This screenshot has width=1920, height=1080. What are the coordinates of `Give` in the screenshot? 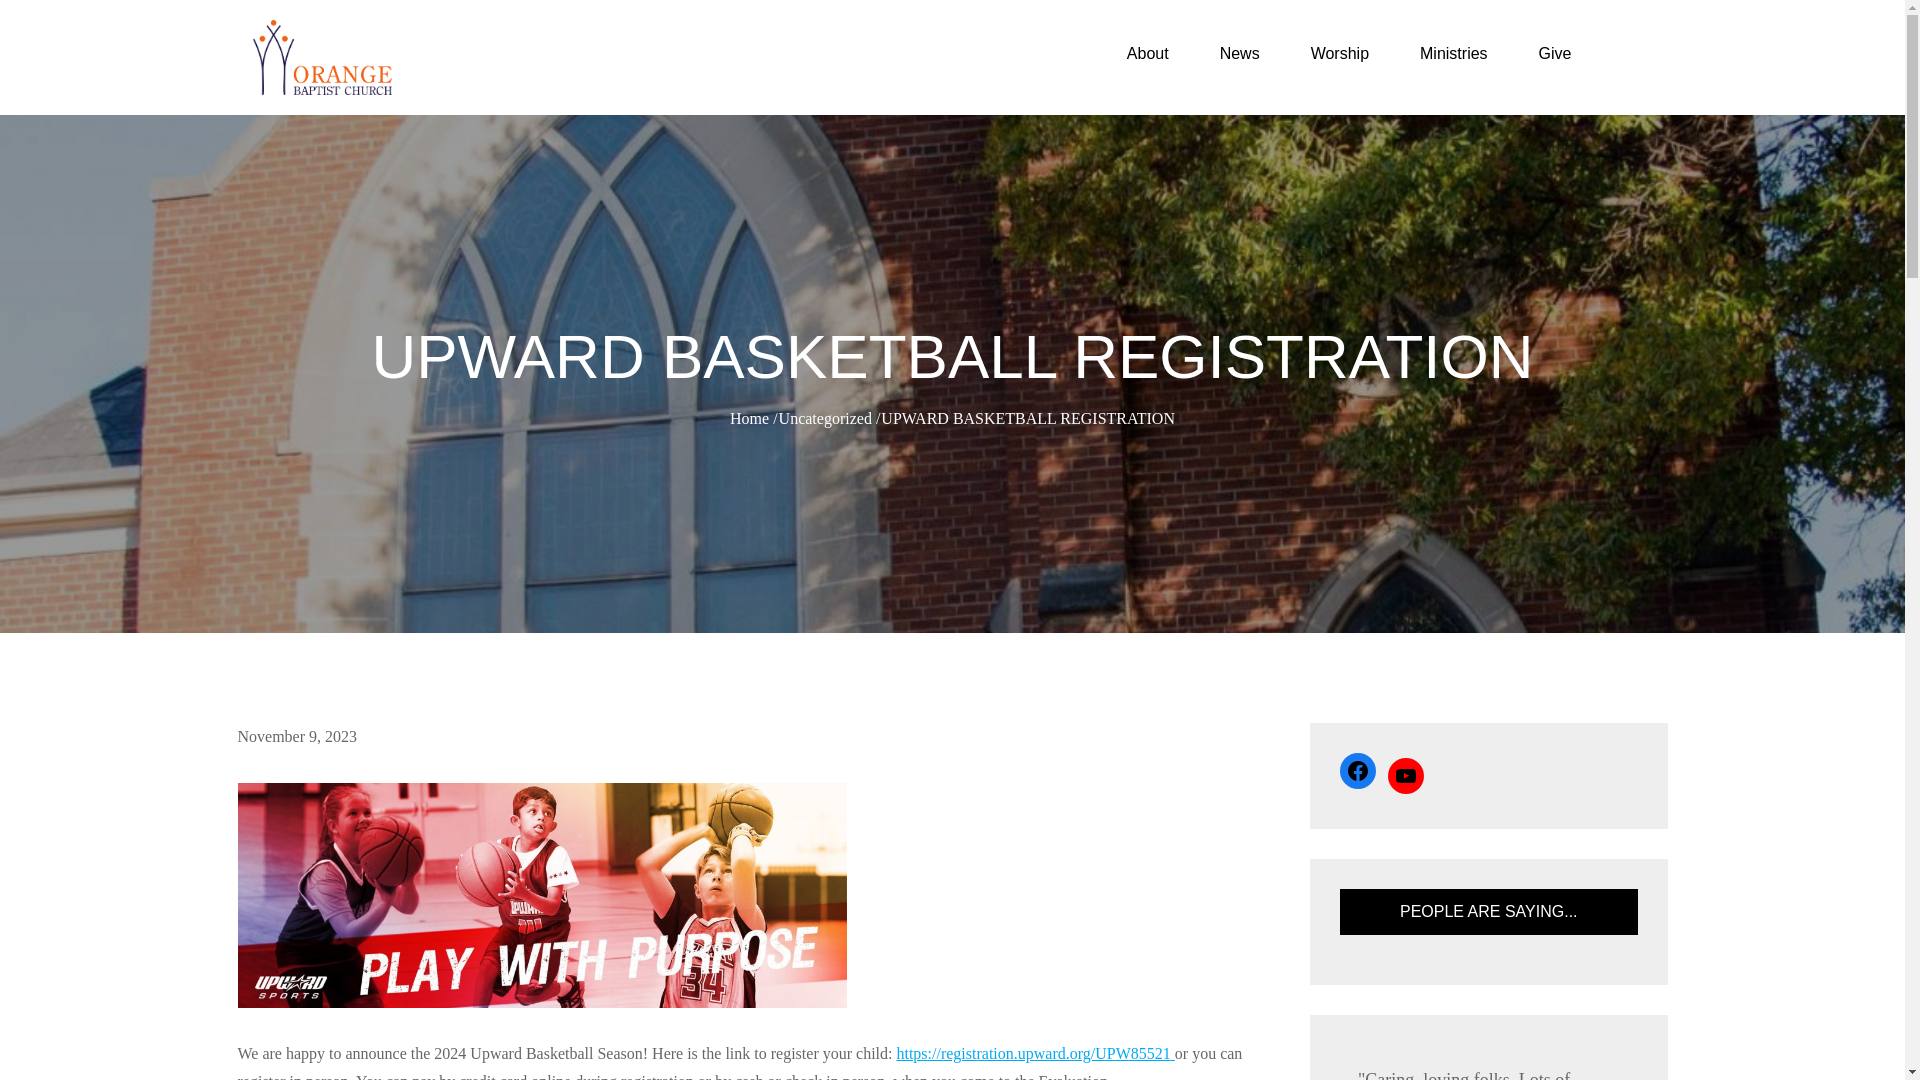 It's located at (1564, 54).